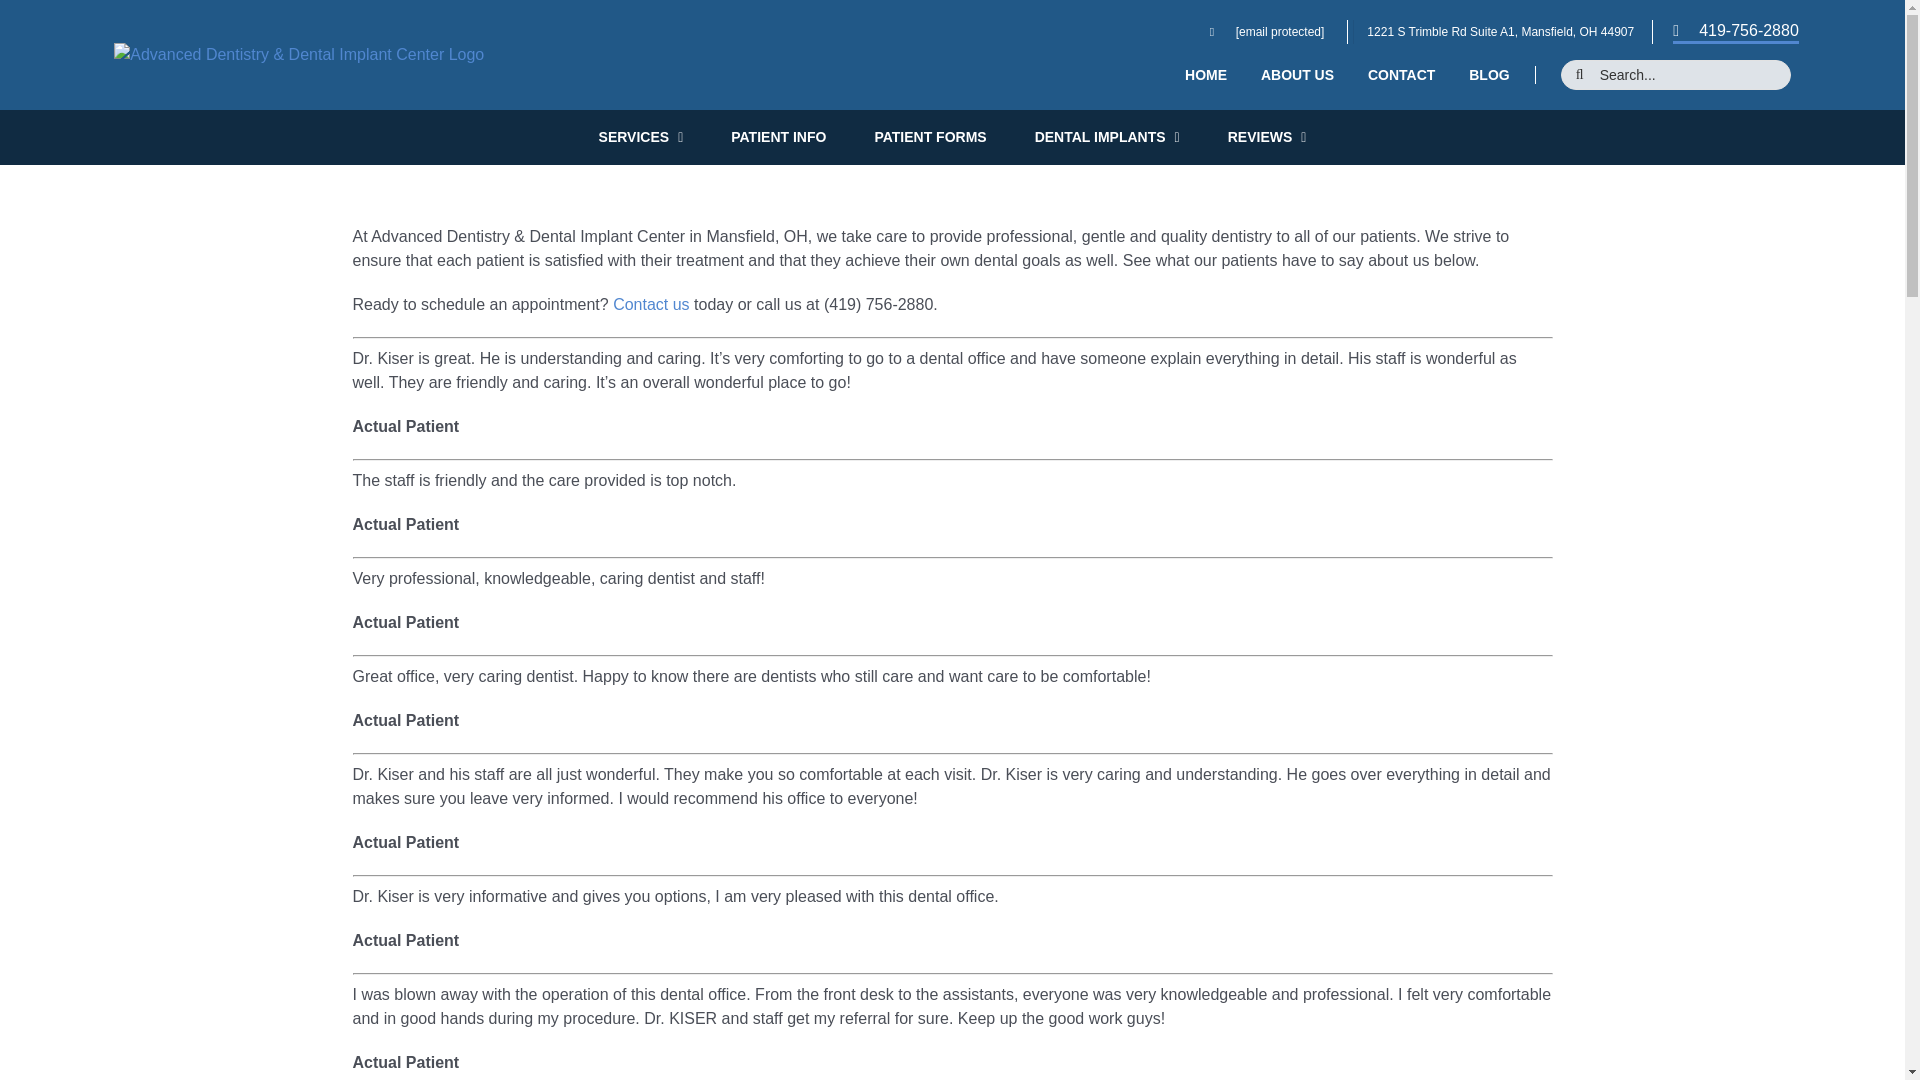 This screenshot has height=1080, width=1920. Describe the element at coordinates (1736, 32) in the screenshot. I see `419-756-2880` at that location.